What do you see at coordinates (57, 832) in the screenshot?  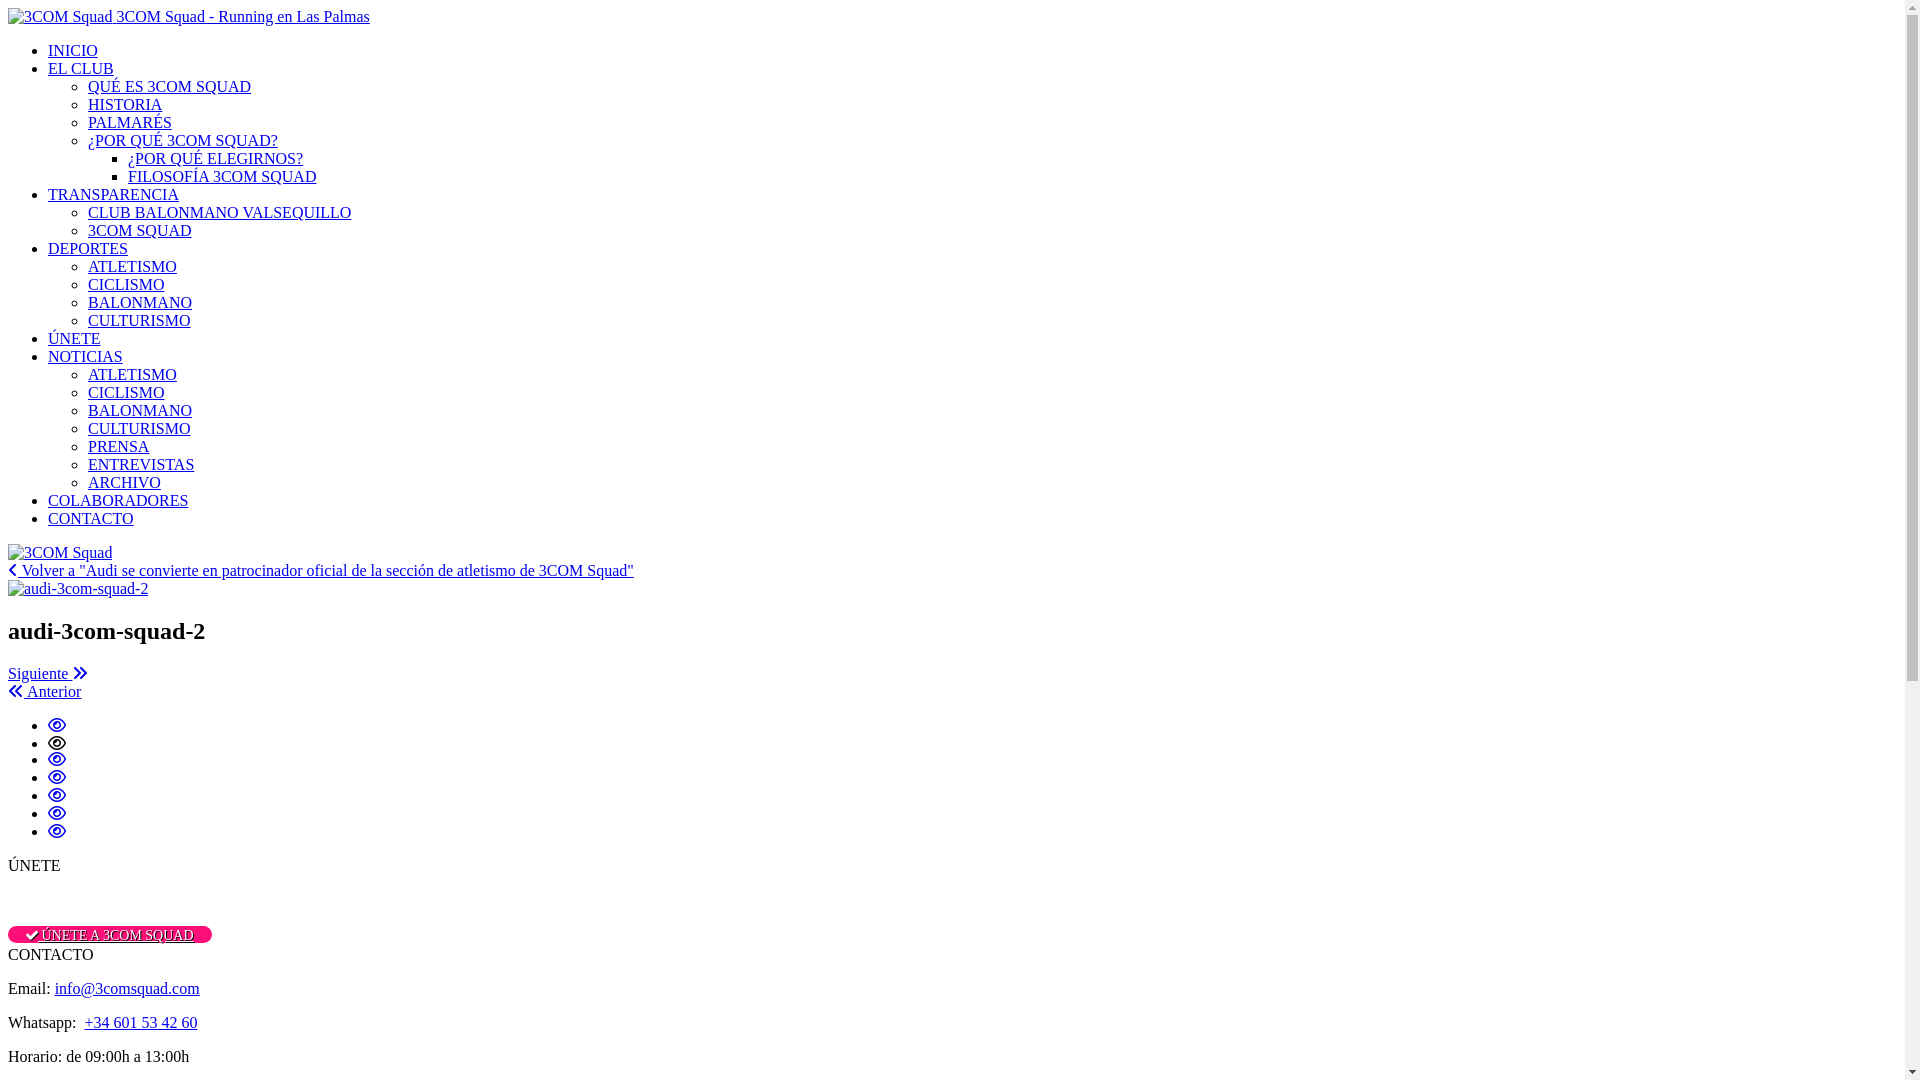 I see `audi-3com-squad-2` at bounding box center [57, 832].